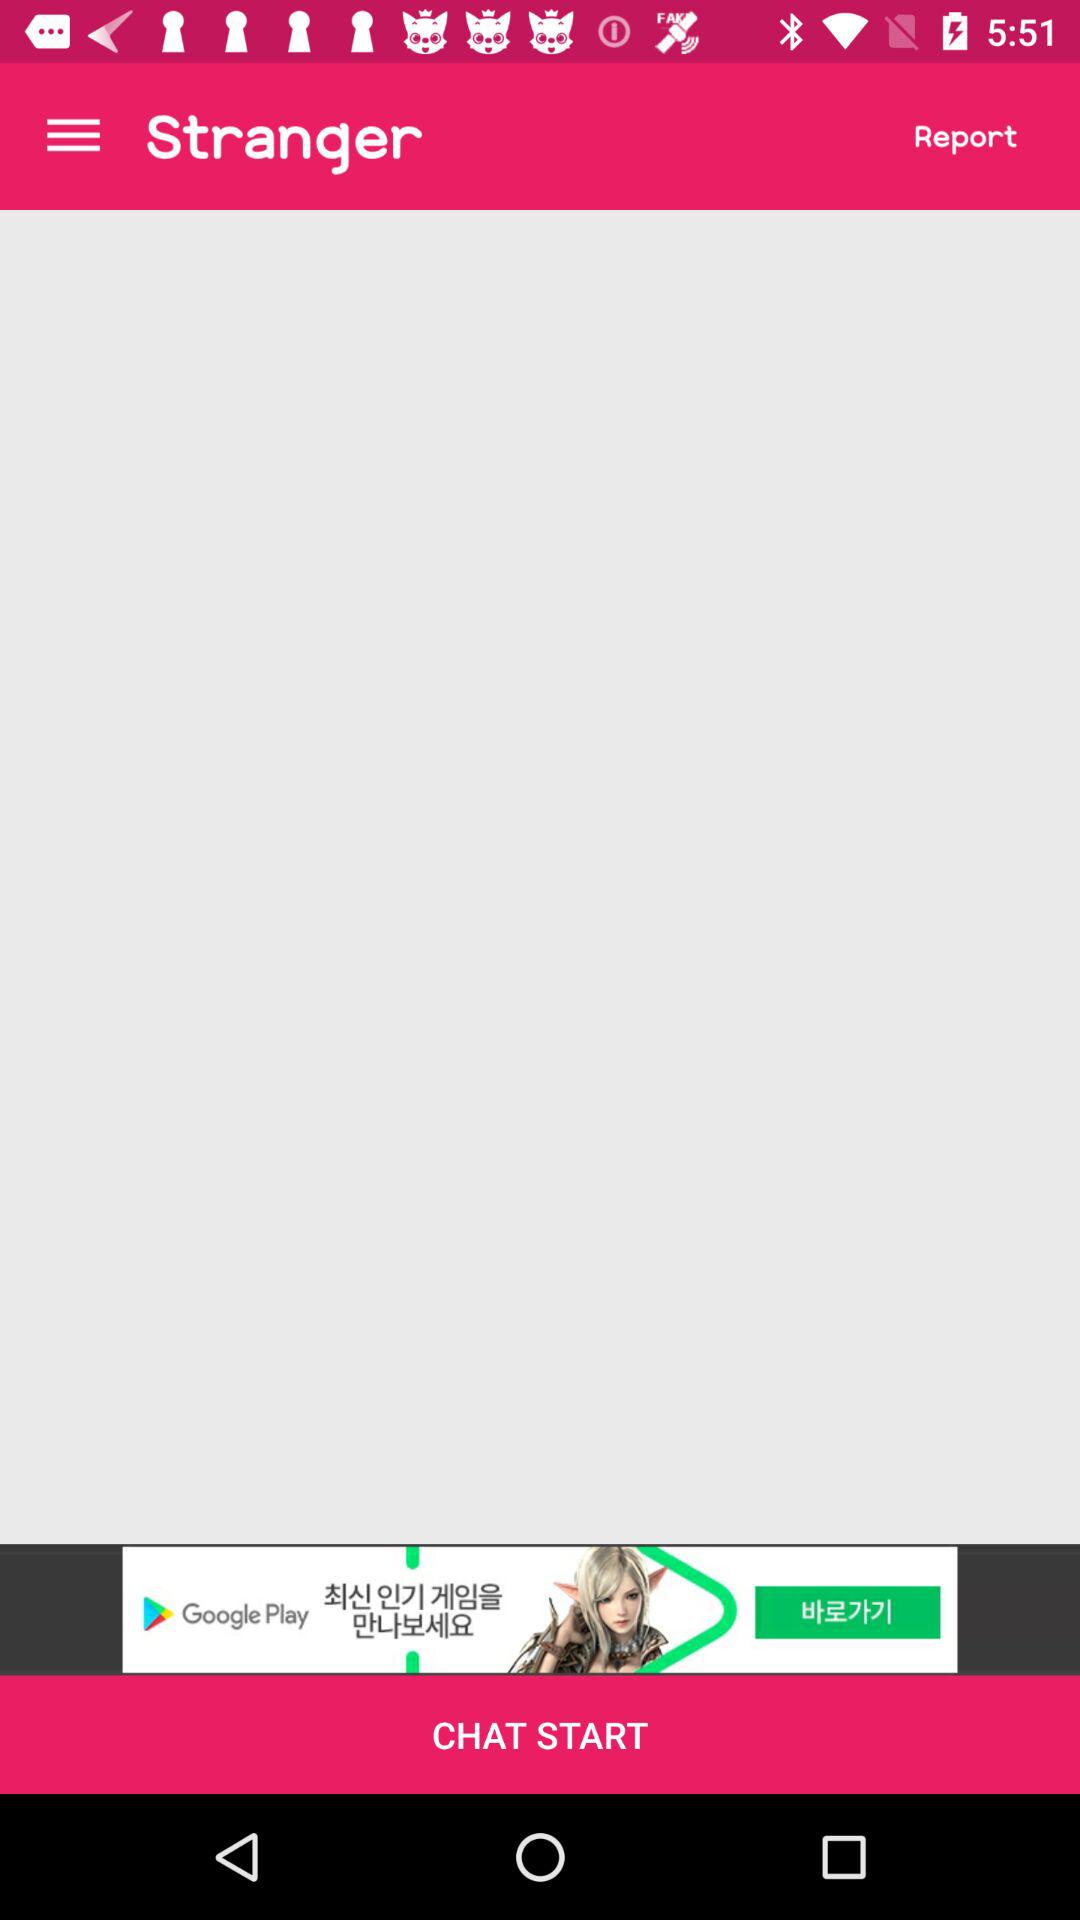 This screenshot has height=1920, width=1080. What do you see at coordinates (540, 1734) in the screenshot?
I see `open the chat start icon` at bounding box center [540, 1734].